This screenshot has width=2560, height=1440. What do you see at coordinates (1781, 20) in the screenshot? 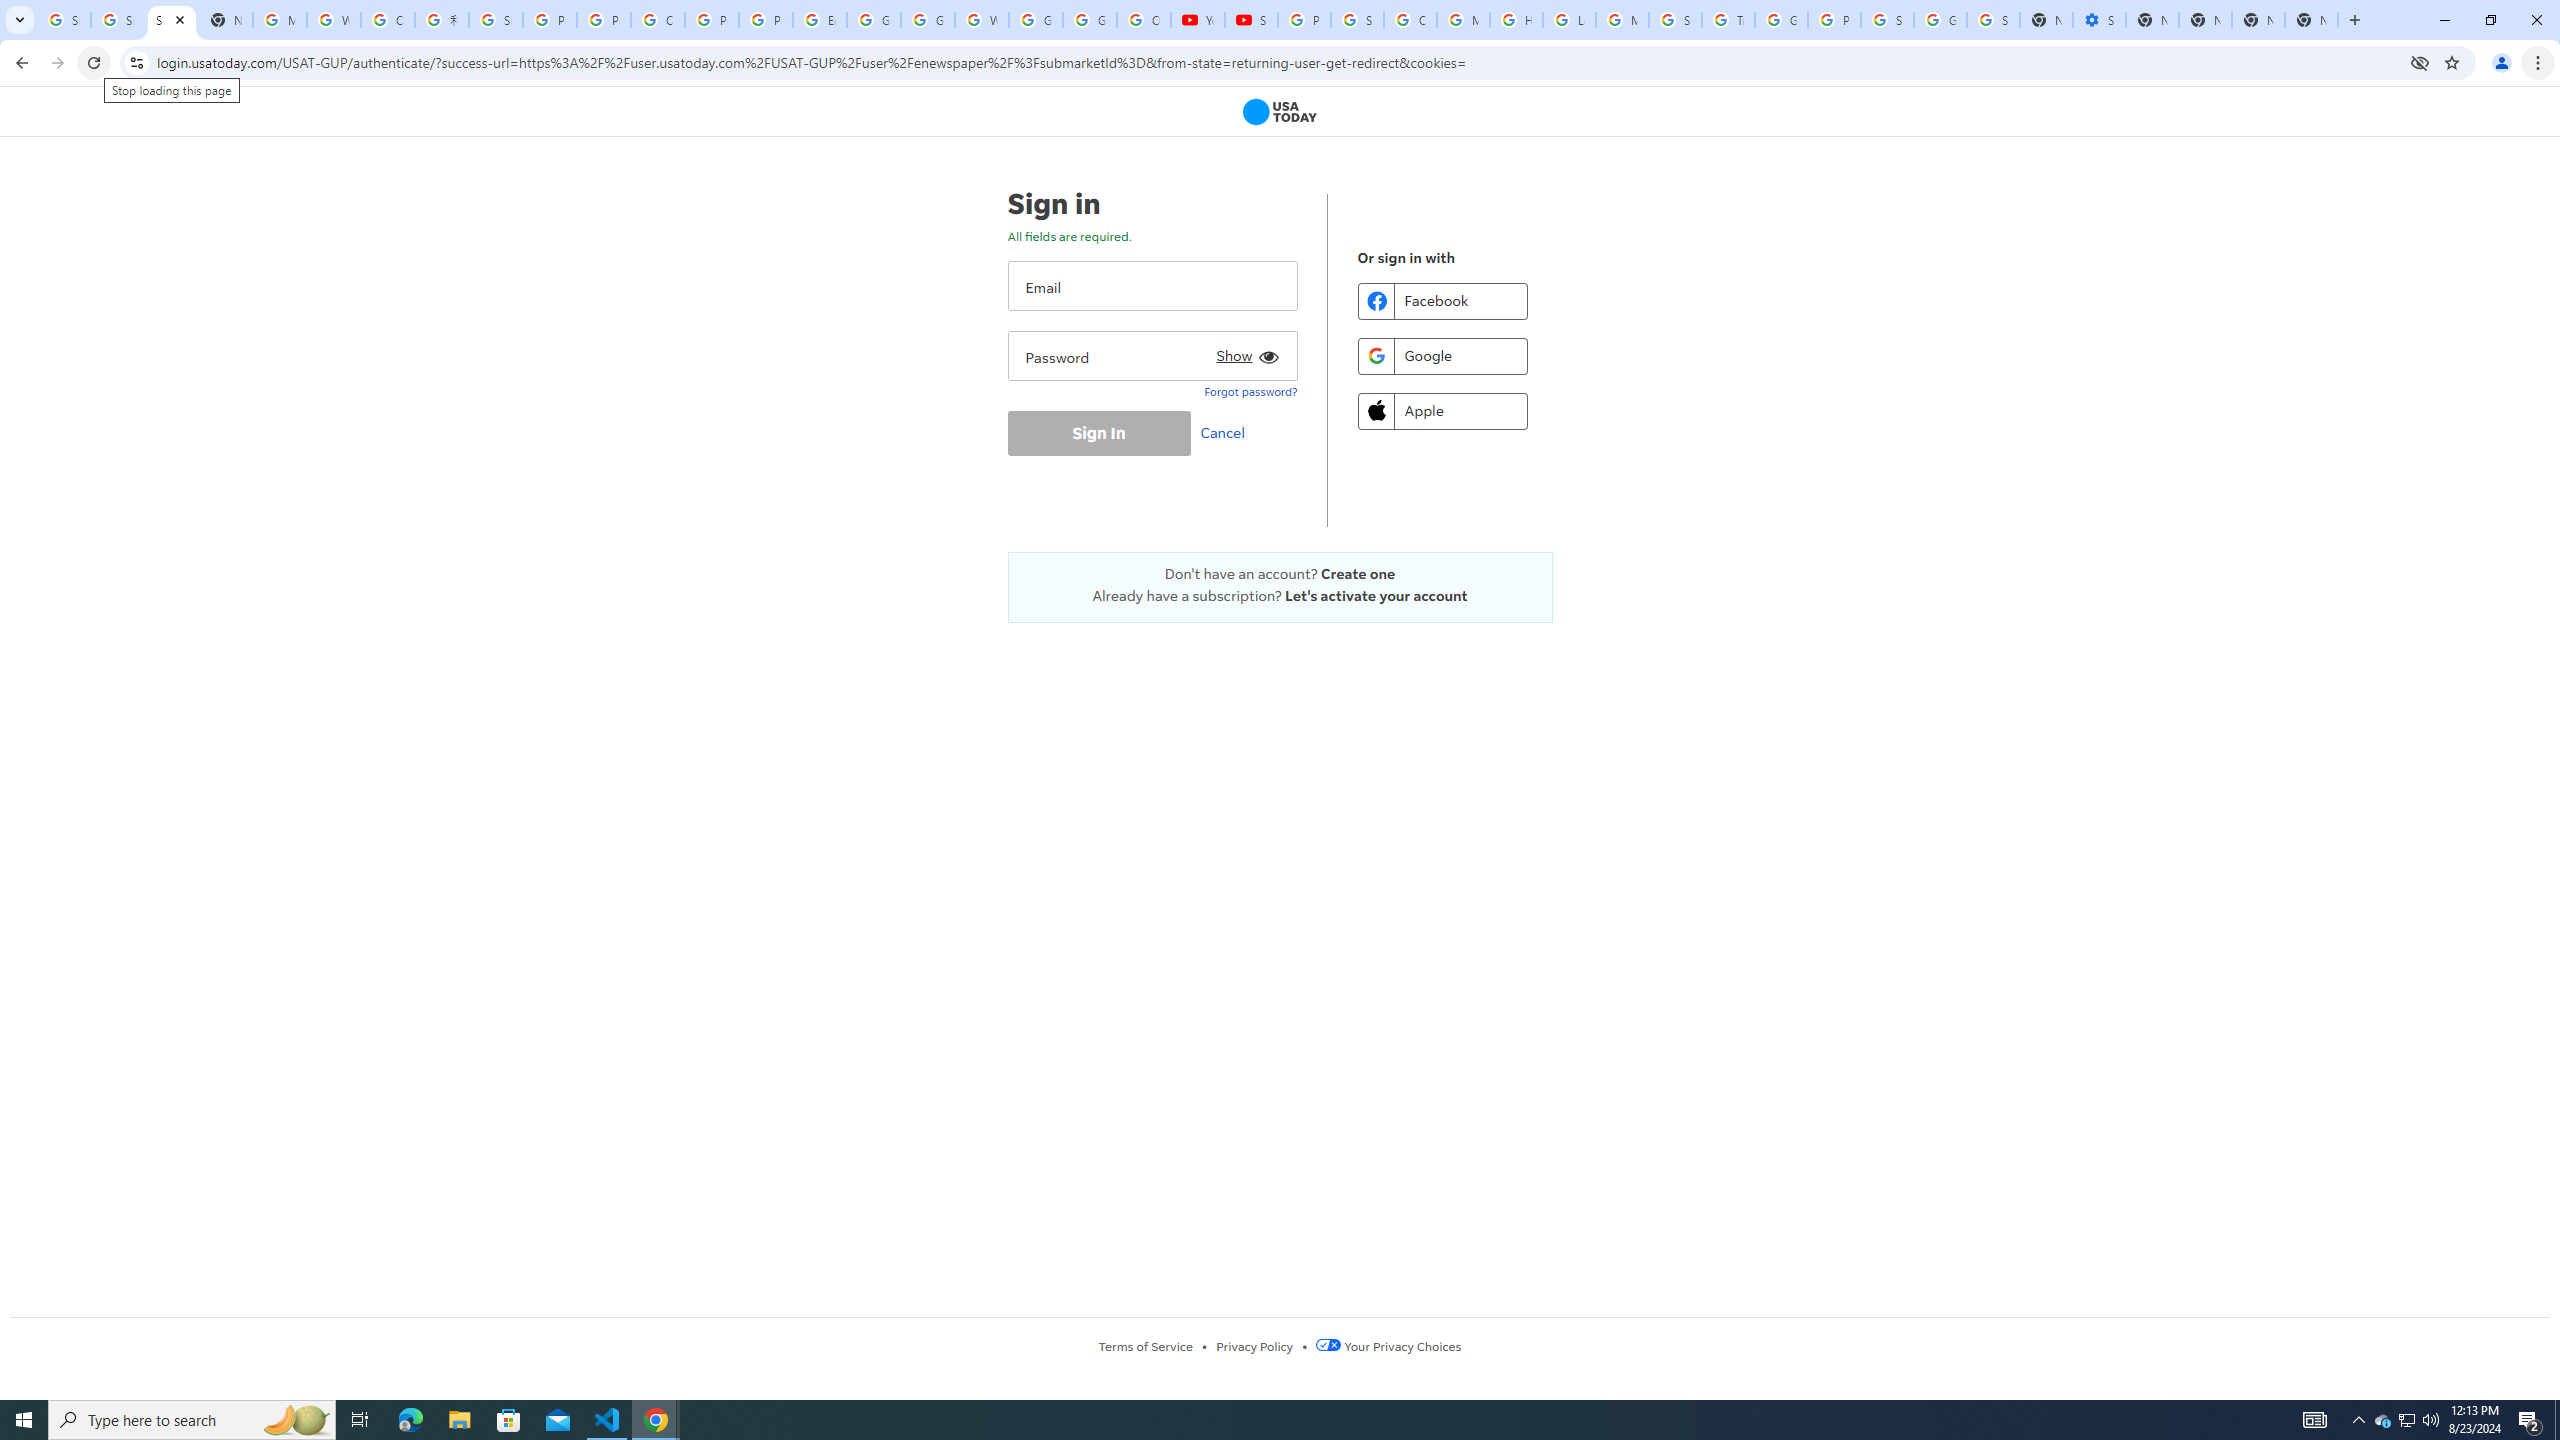
I see `Google Ads - Sign in` at bounding box center [1781, 20].